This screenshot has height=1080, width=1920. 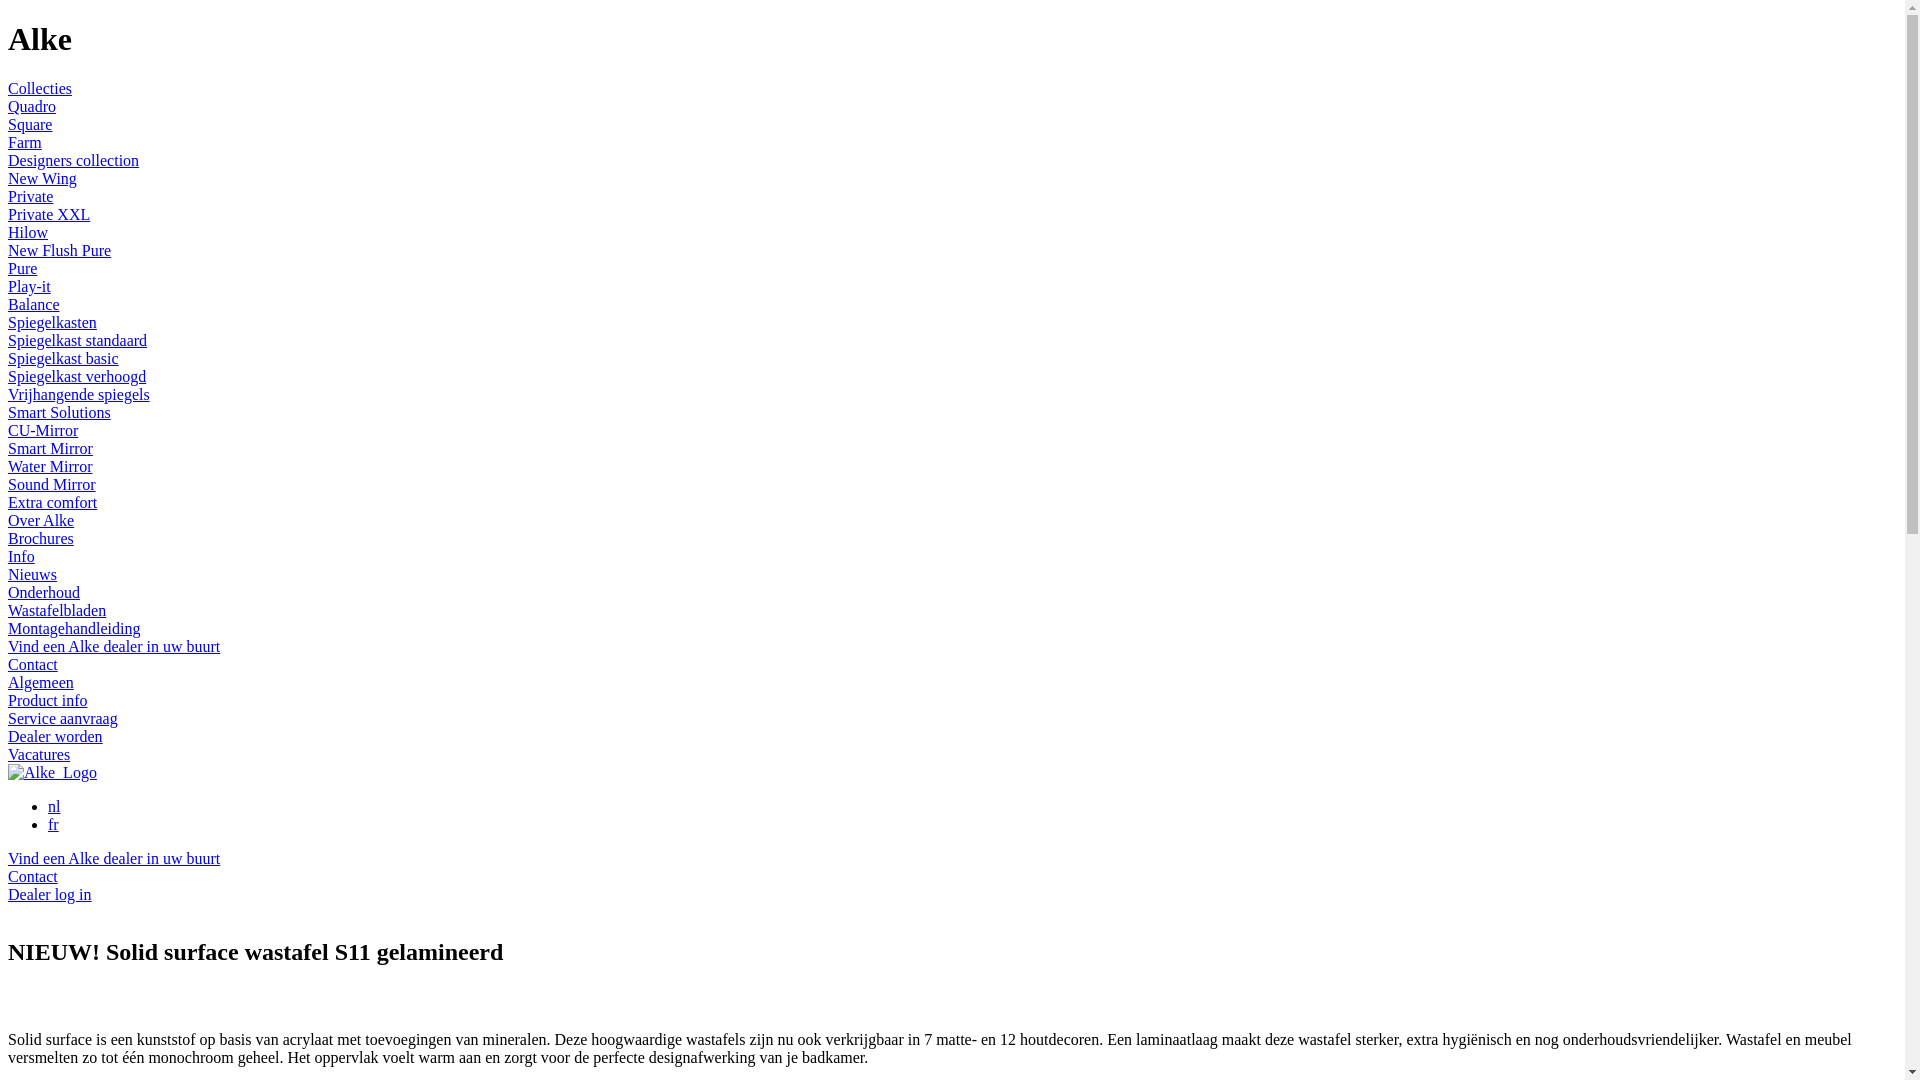 I want to click on Onderhoud, so click(x=44, y=592).